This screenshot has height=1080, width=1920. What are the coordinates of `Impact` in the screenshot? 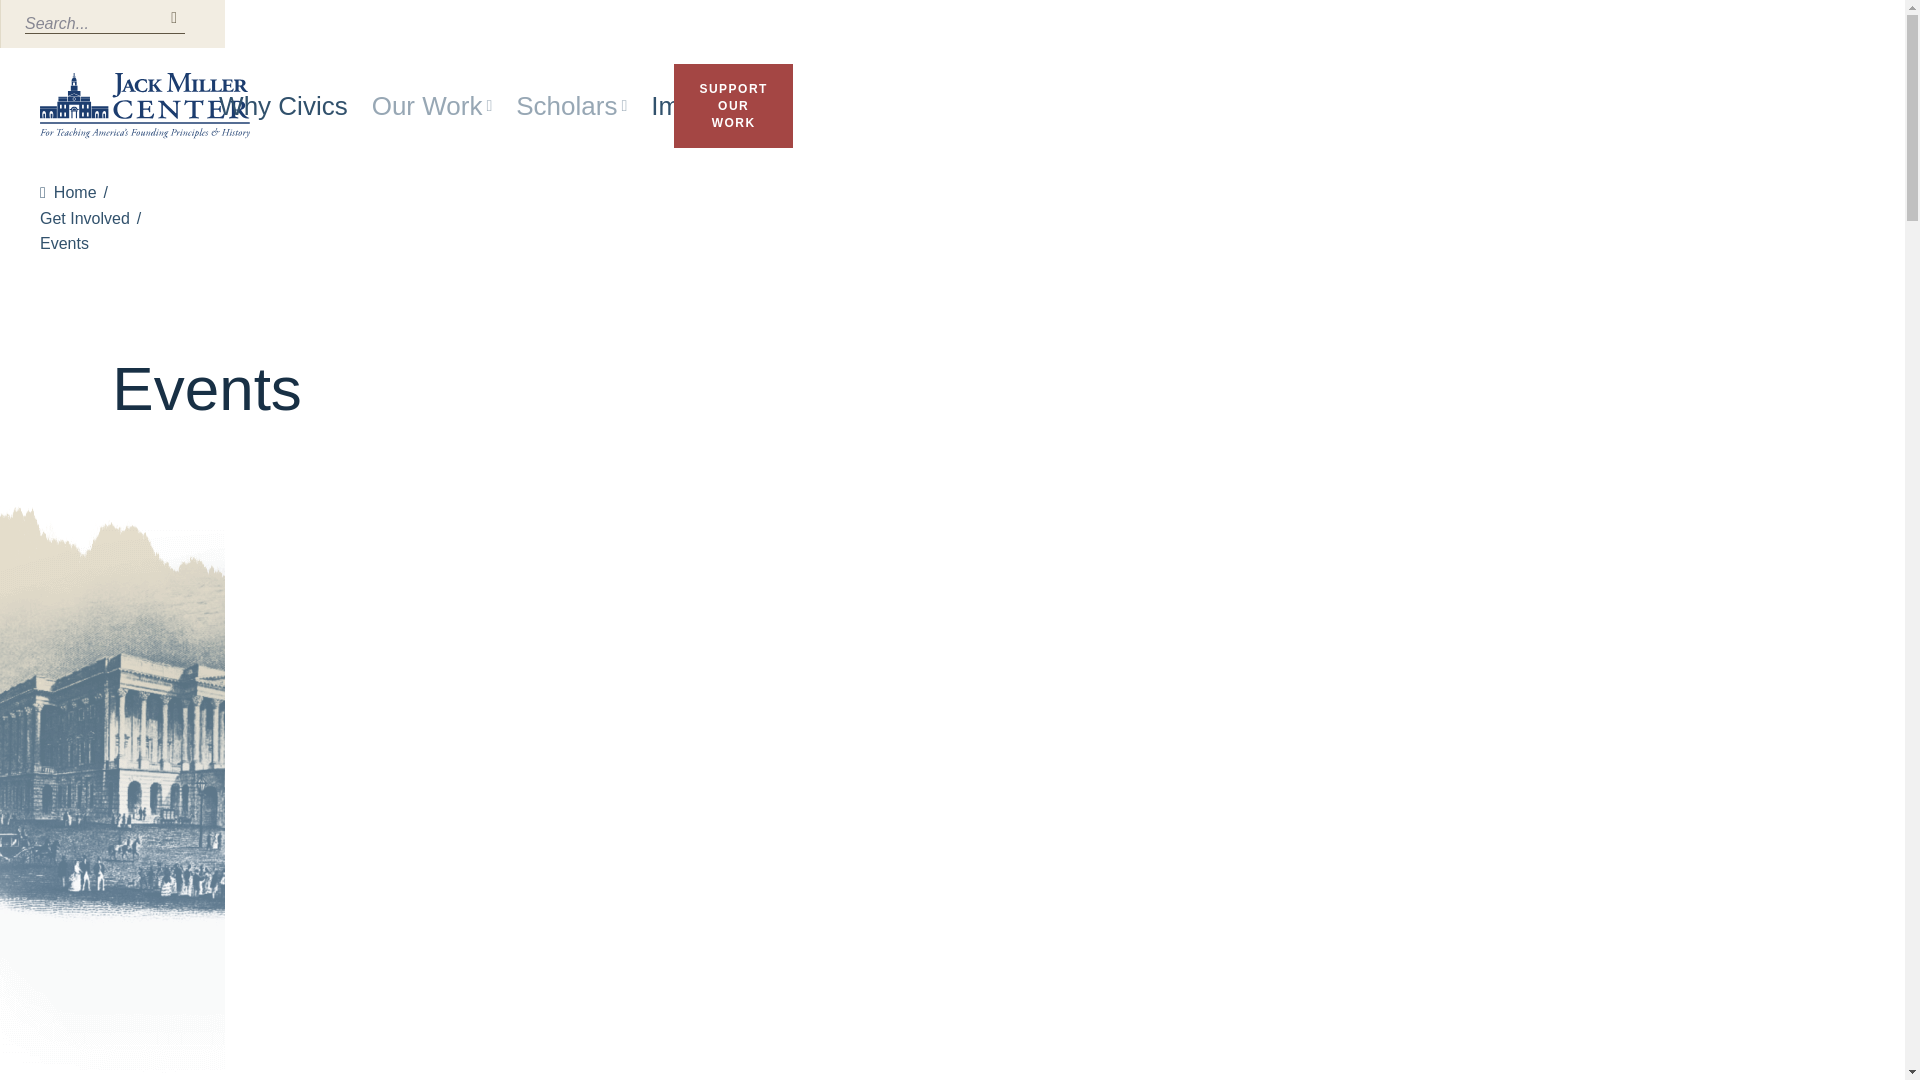 It's located at (690, 106).